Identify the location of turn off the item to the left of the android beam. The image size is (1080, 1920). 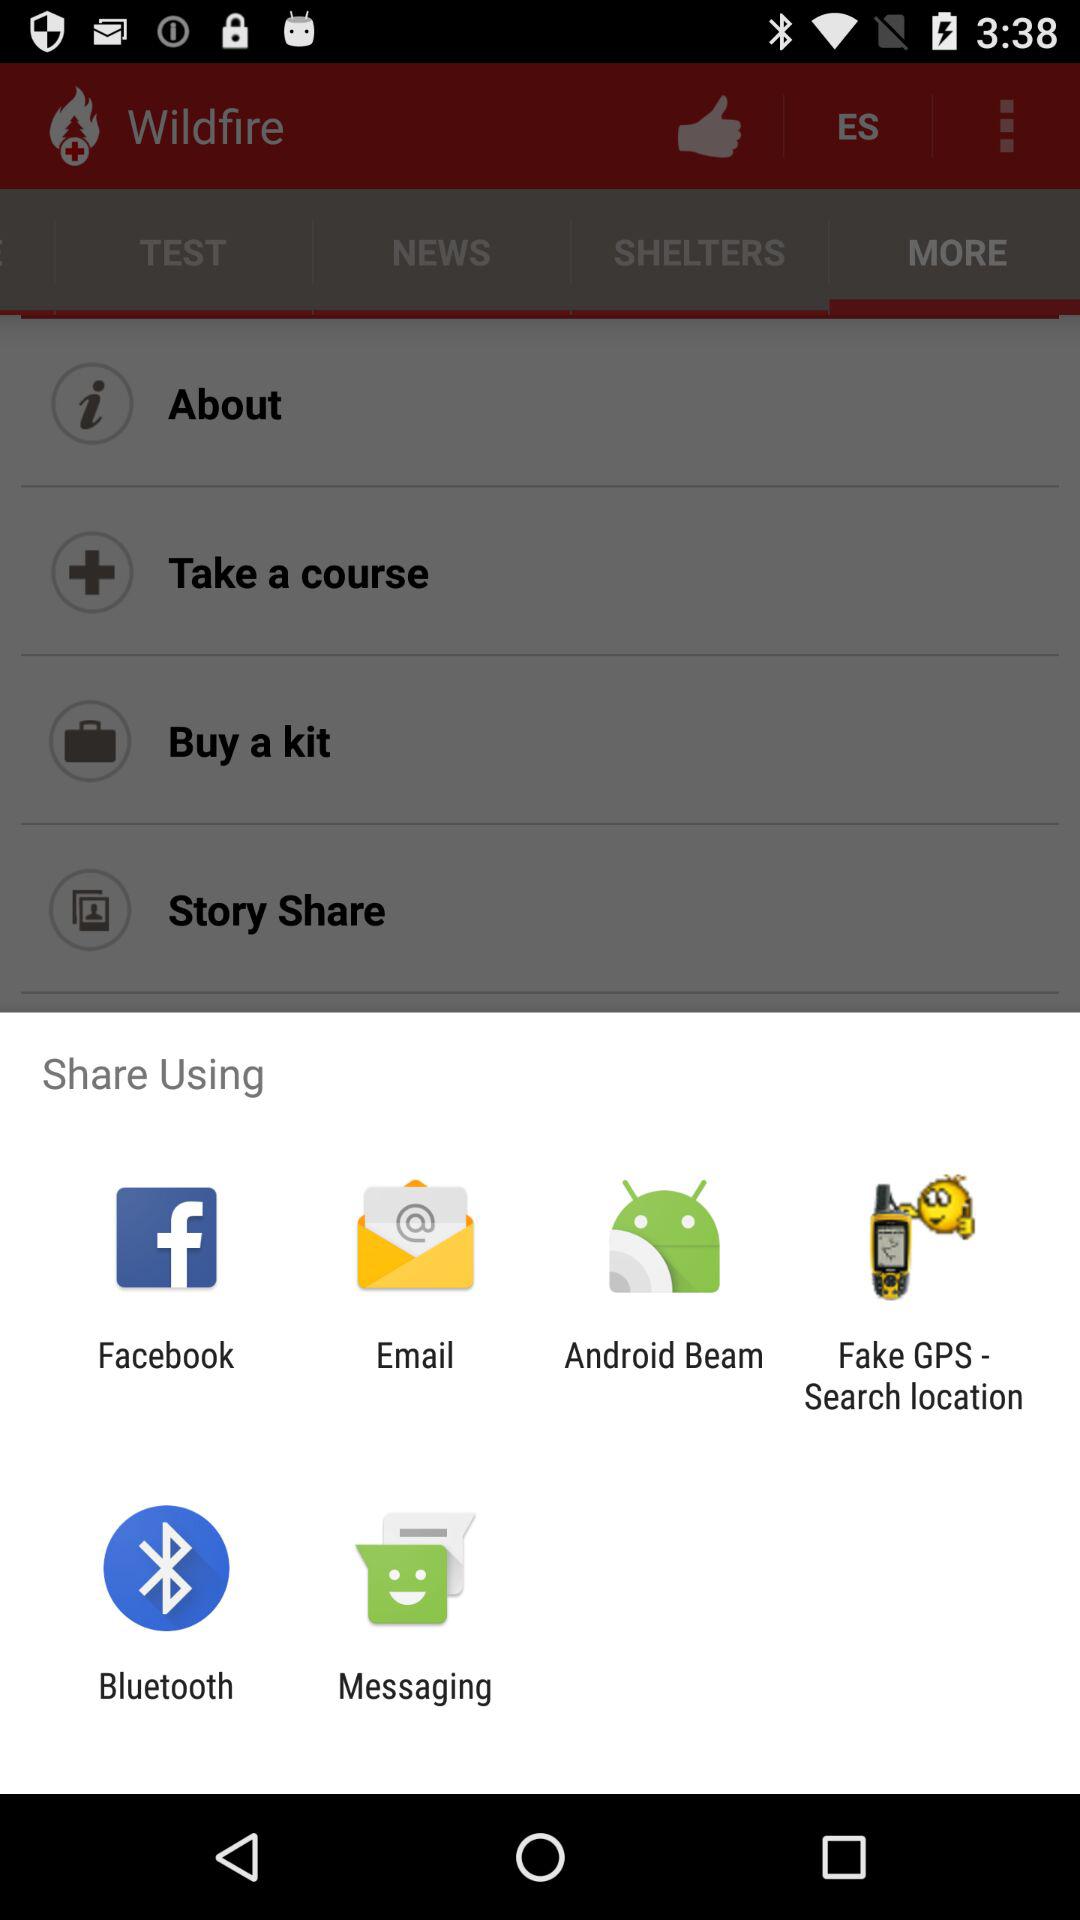
(414, 1375).